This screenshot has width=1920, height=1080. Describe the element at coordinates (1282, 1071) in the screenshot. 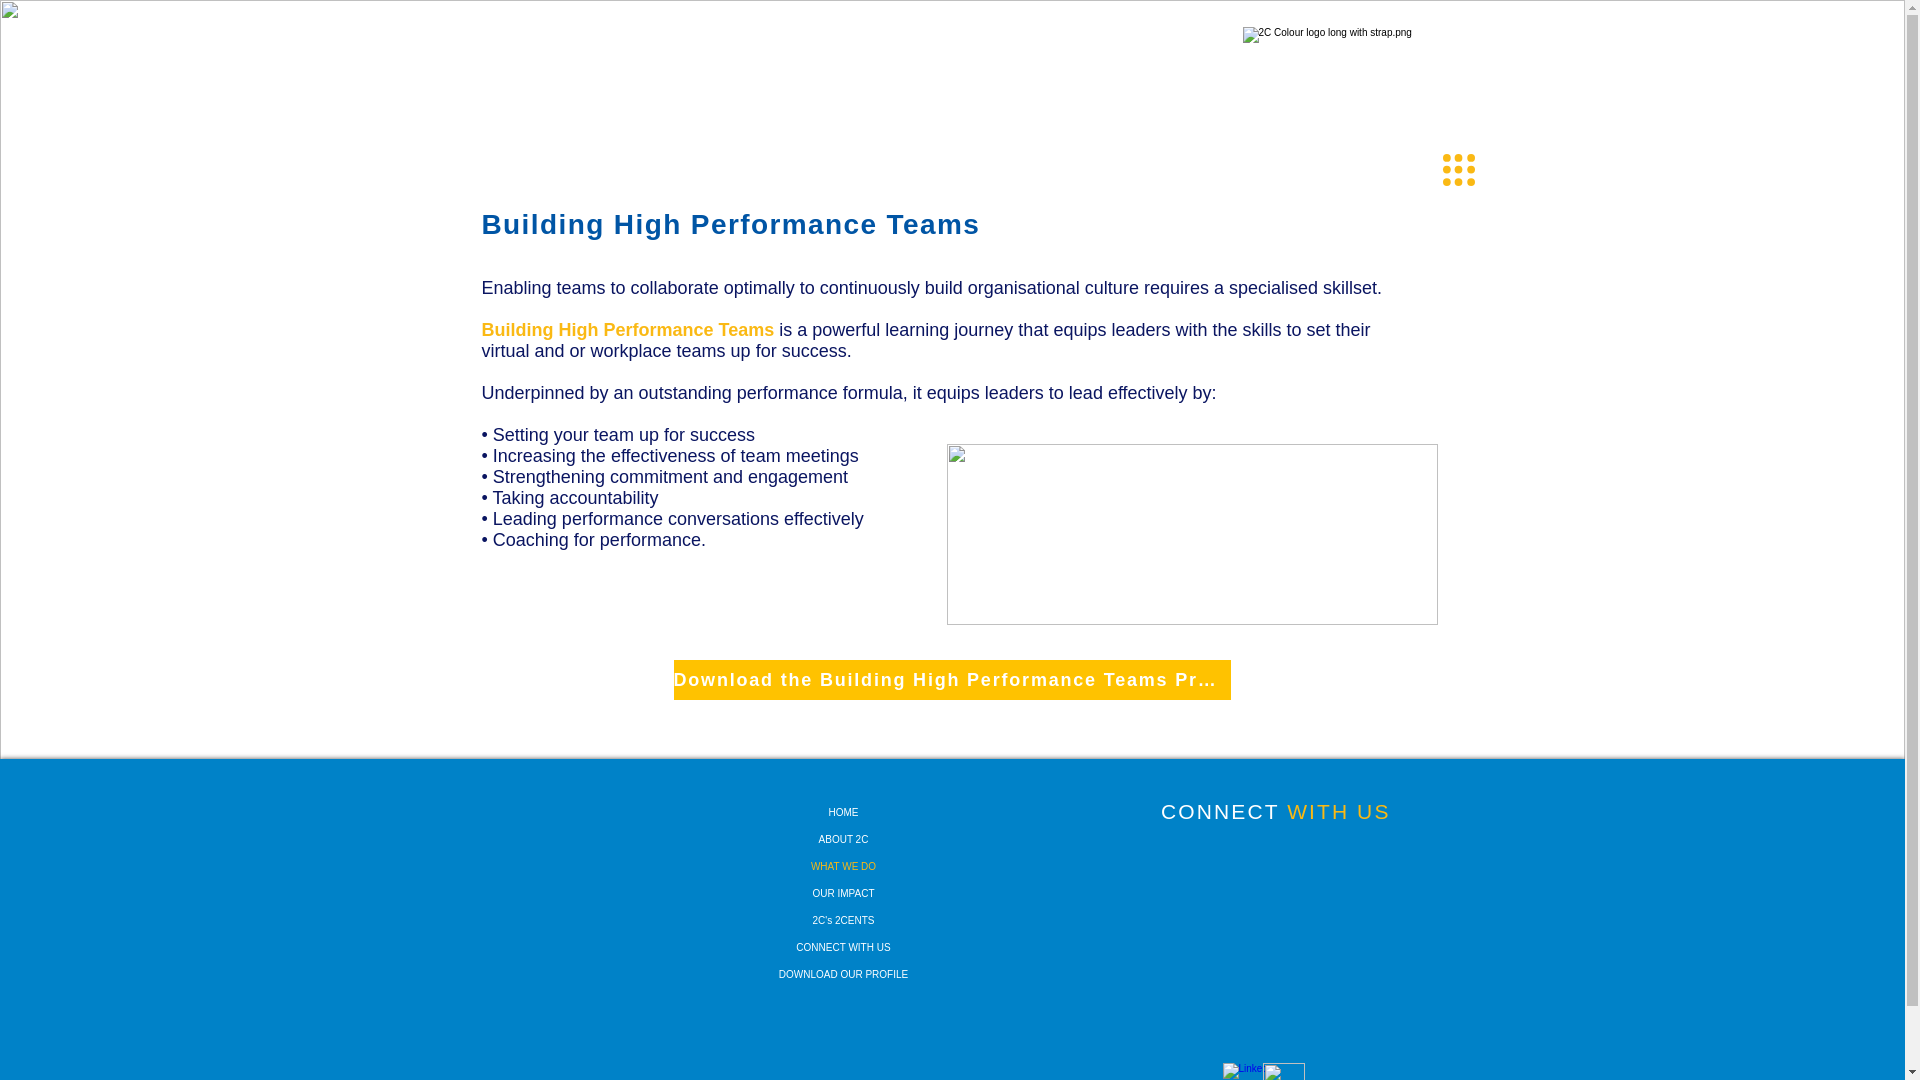

I see `Facebook icon.png` at that location.